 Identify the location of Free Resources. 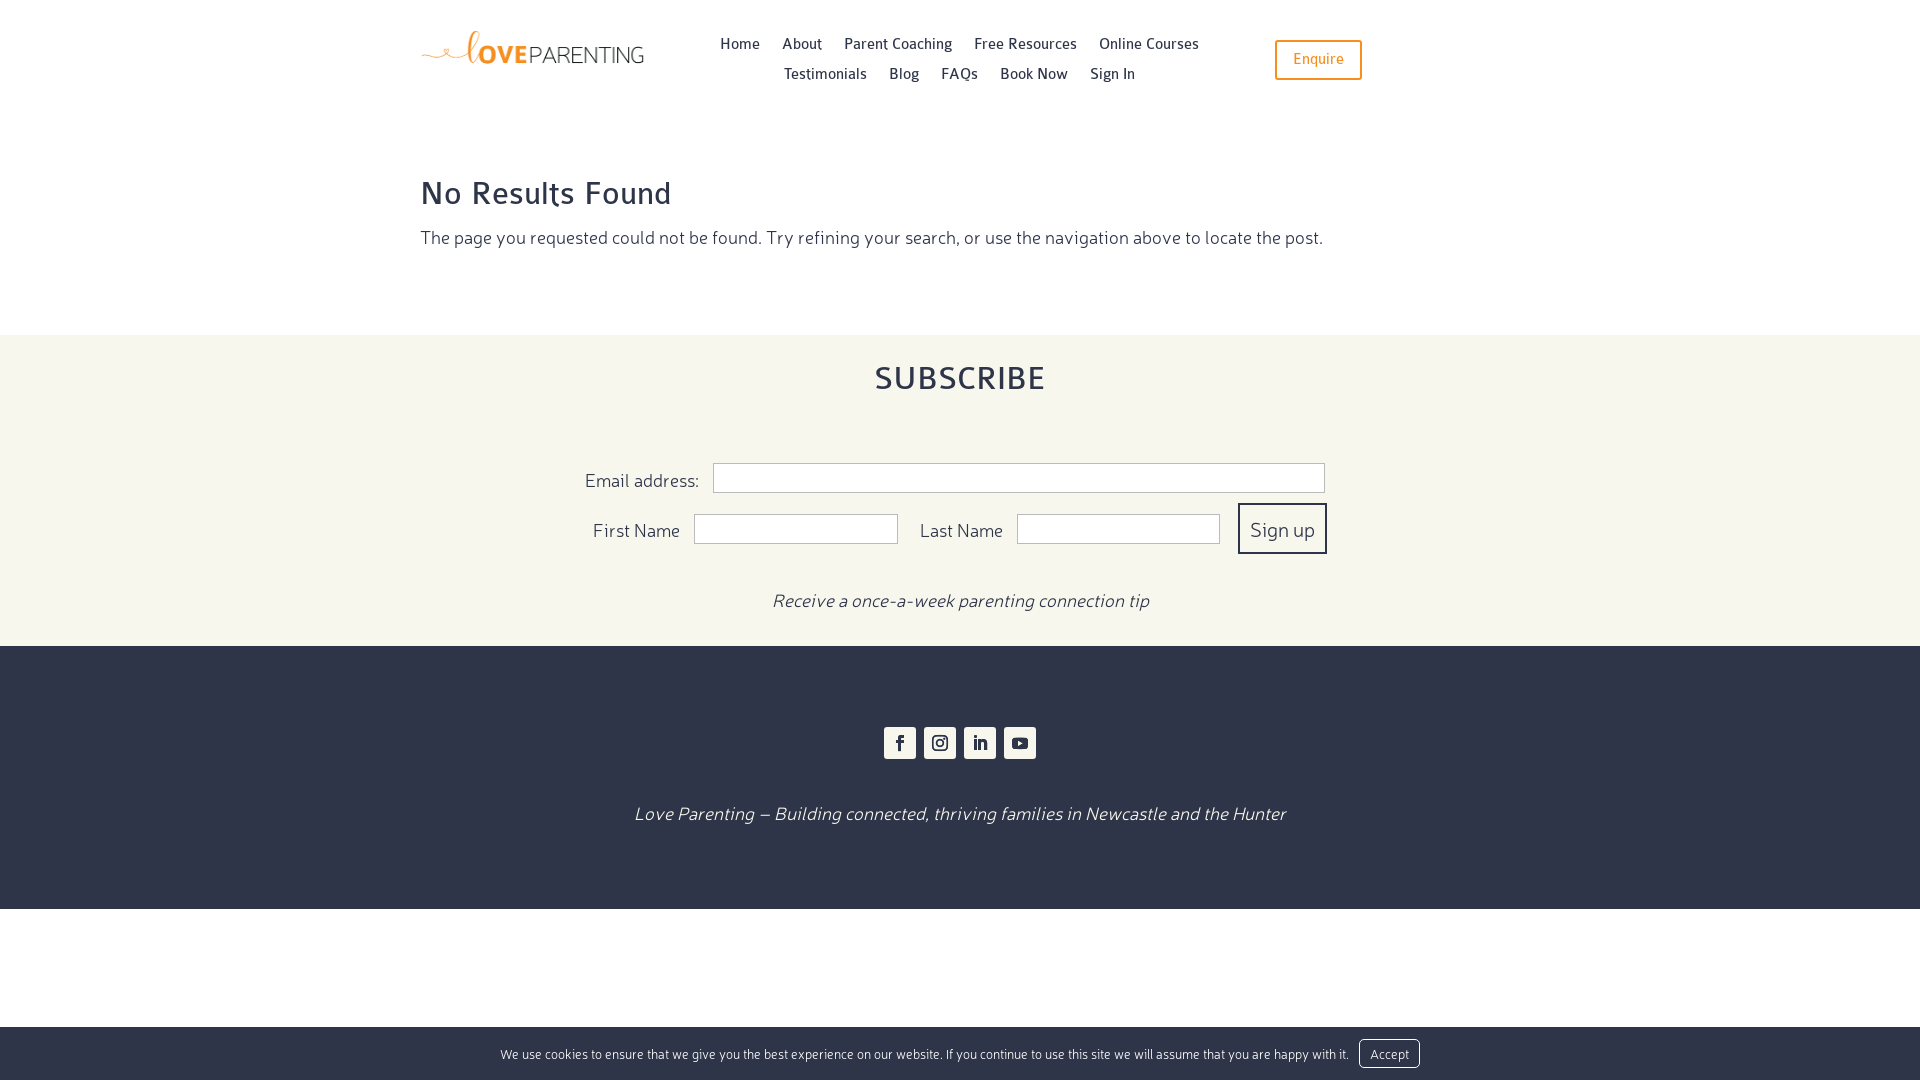
(1026, 49).